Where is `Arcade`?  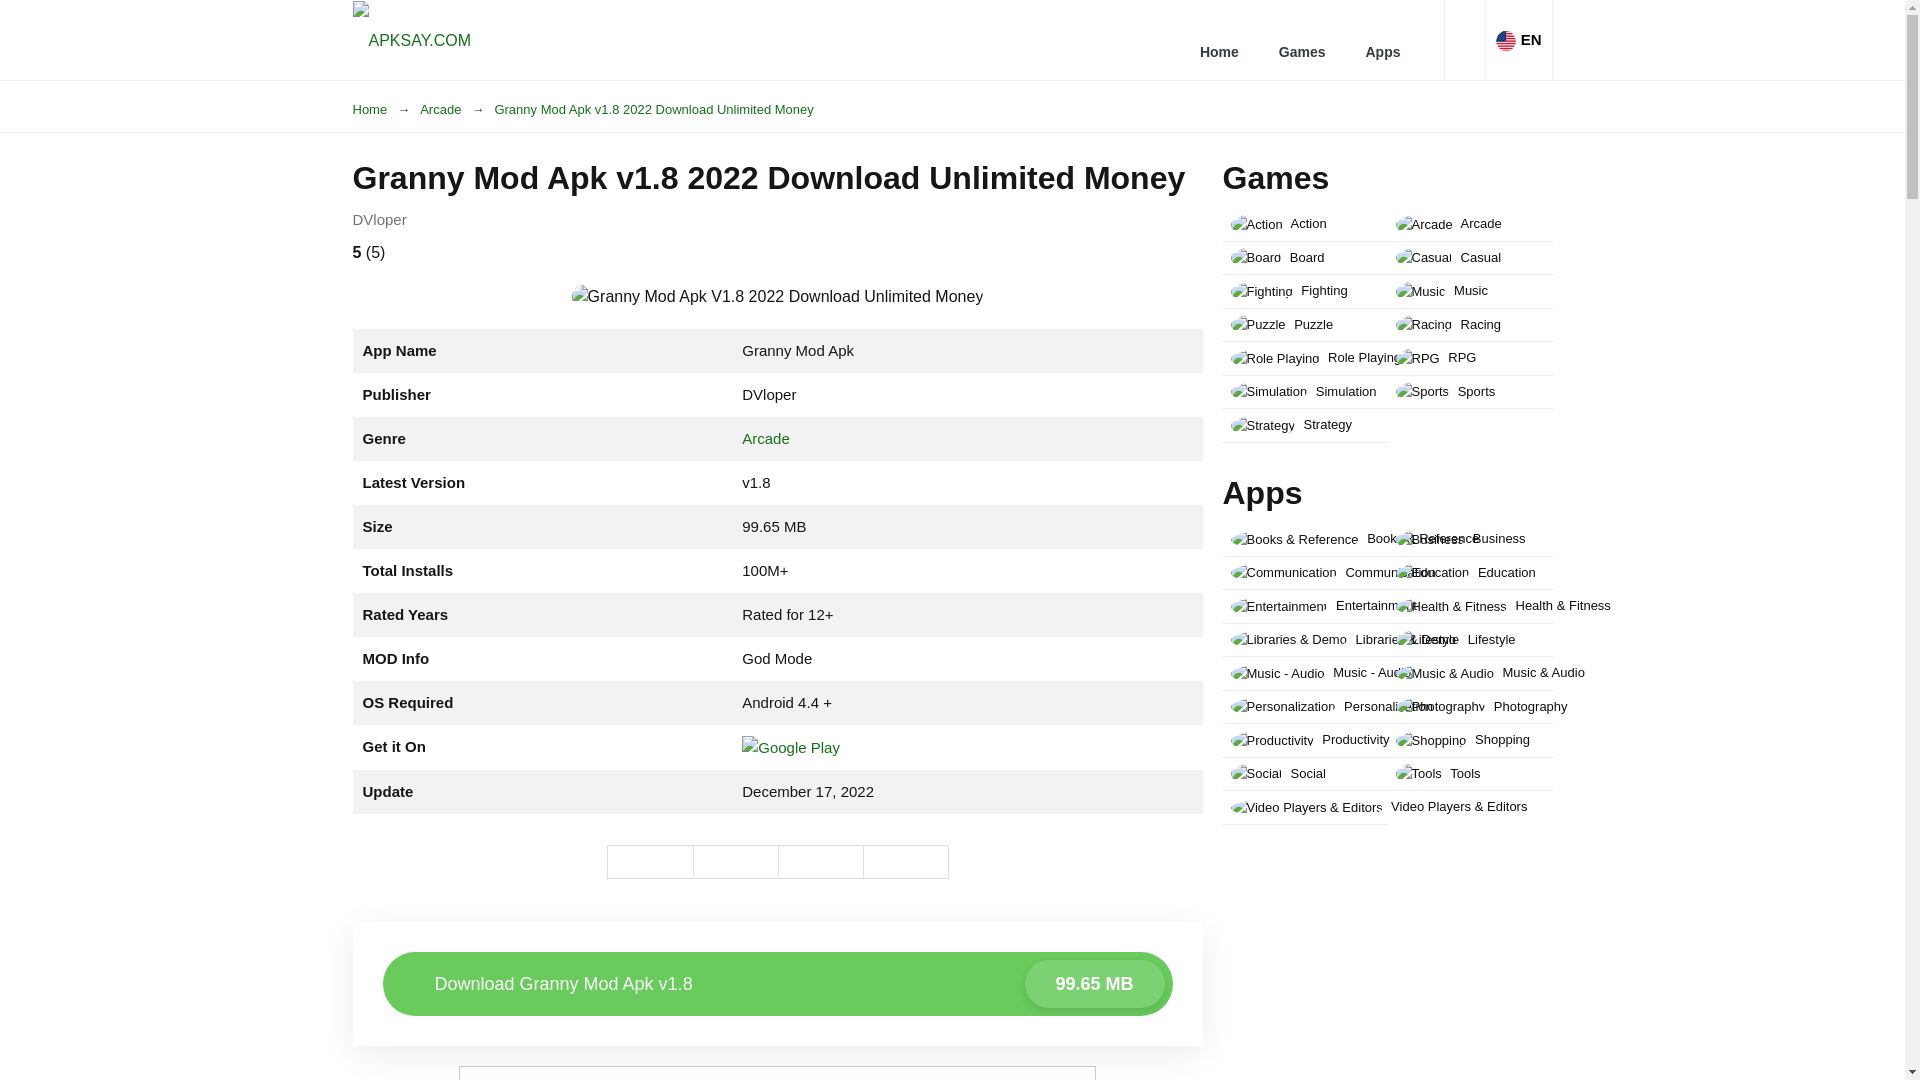 Arcade is located at coordinates (820, 862).